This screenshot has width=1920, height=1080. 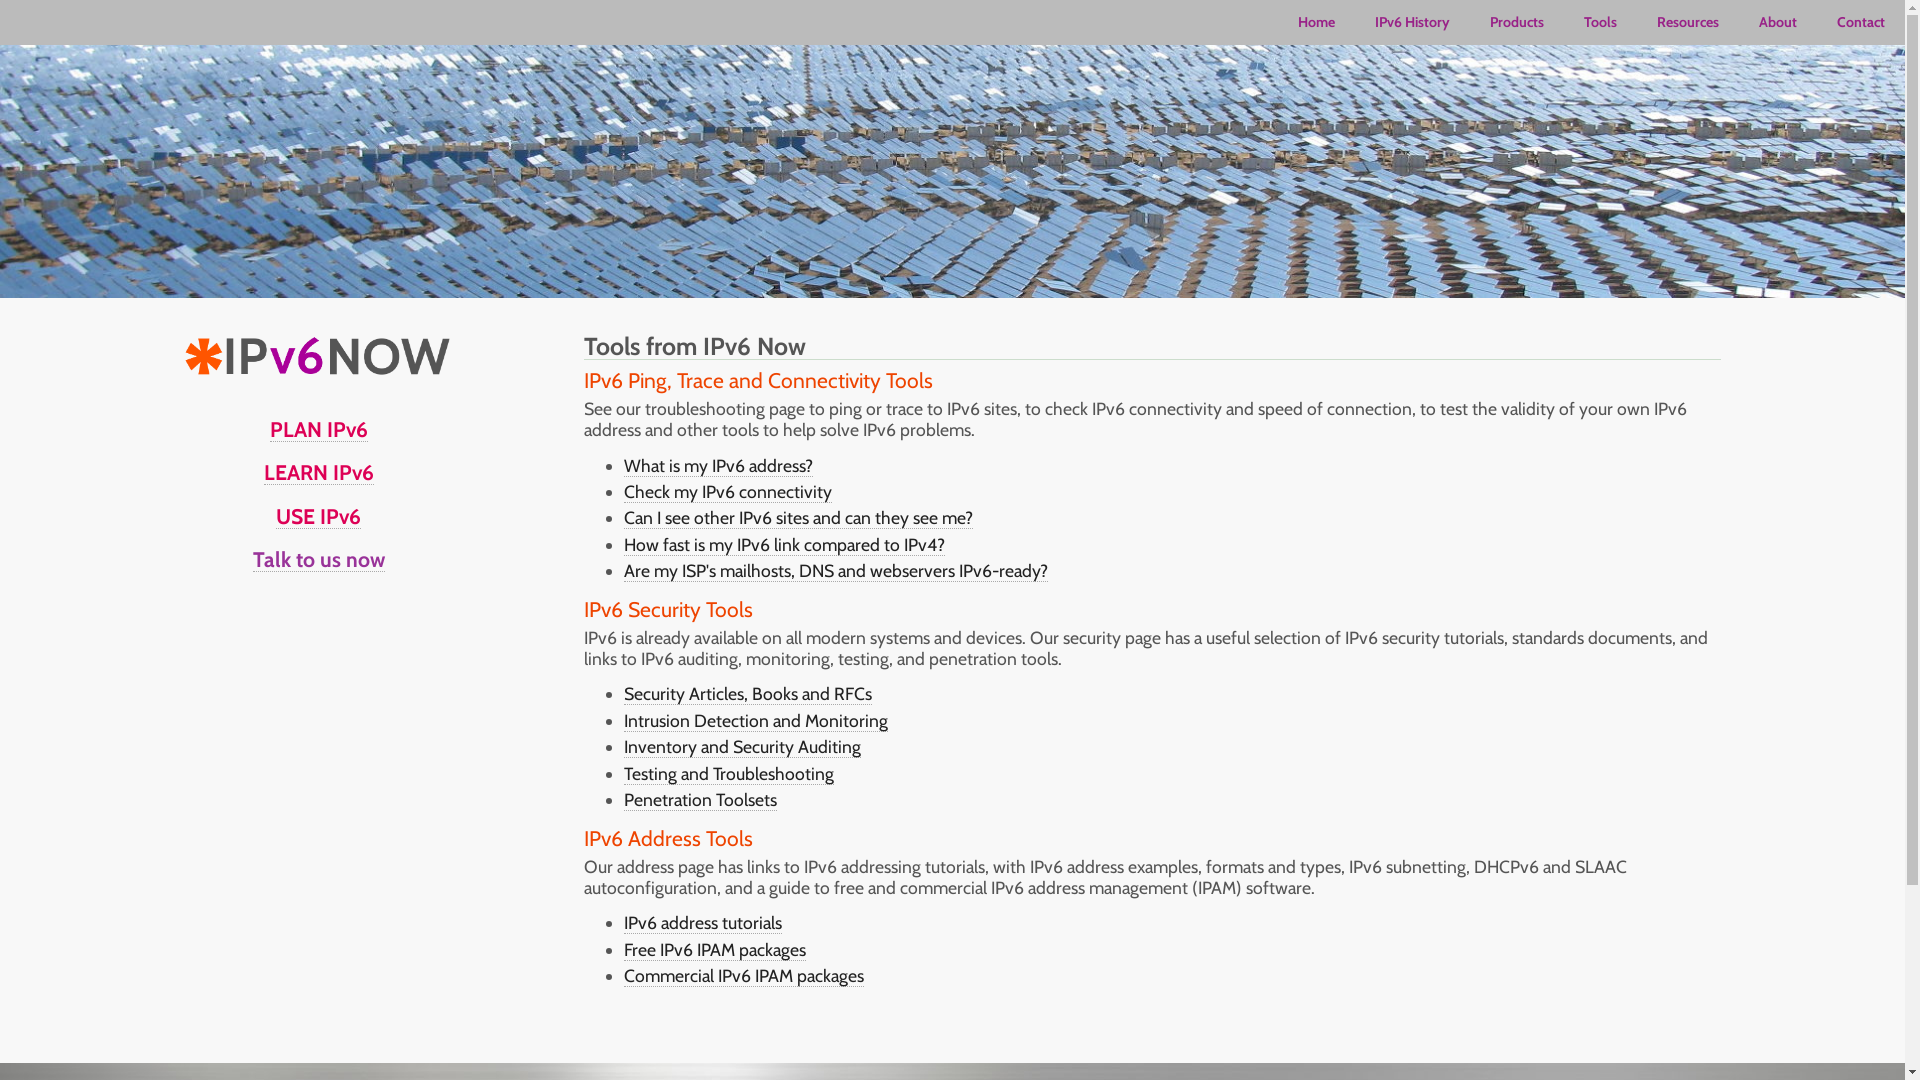 I want to click on About, so click(x=1778, y=22).